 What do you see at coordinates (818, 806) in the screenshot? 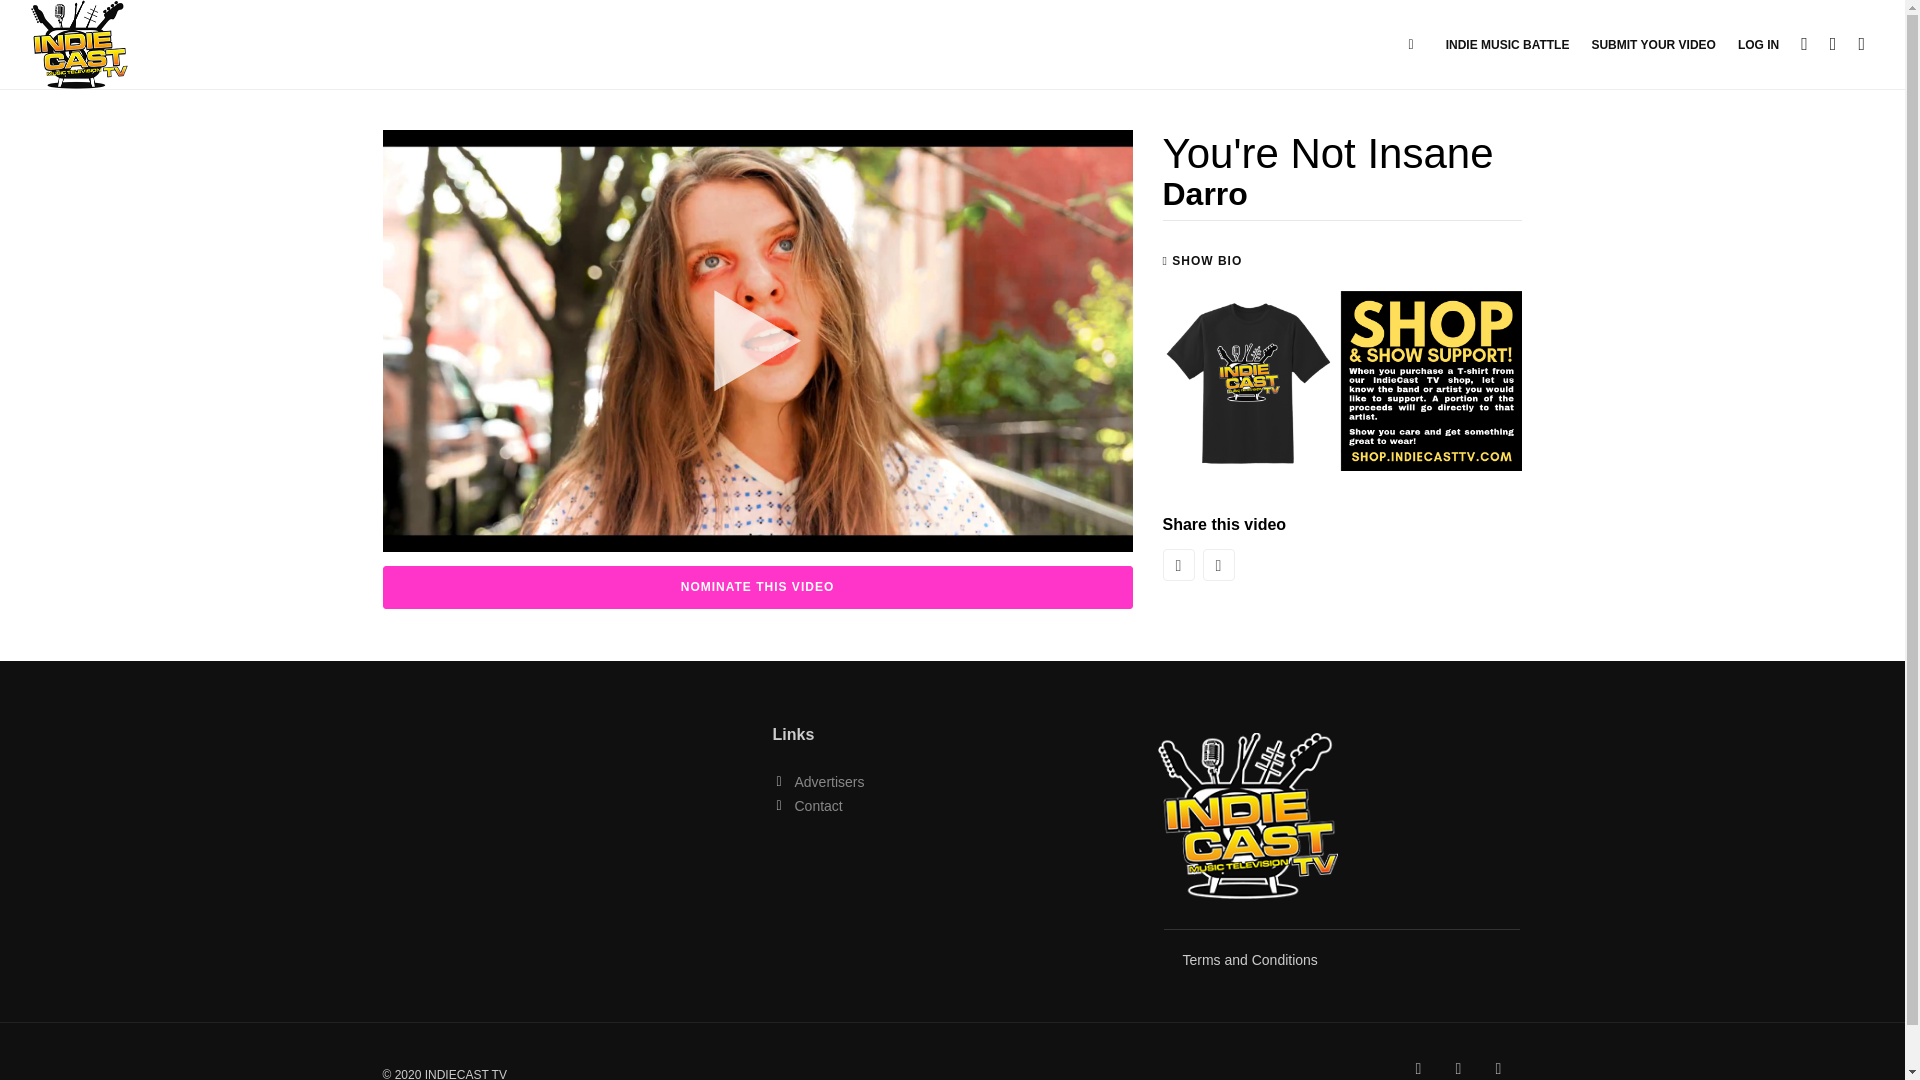
I see `Contact` at bounding box center [818, 806].